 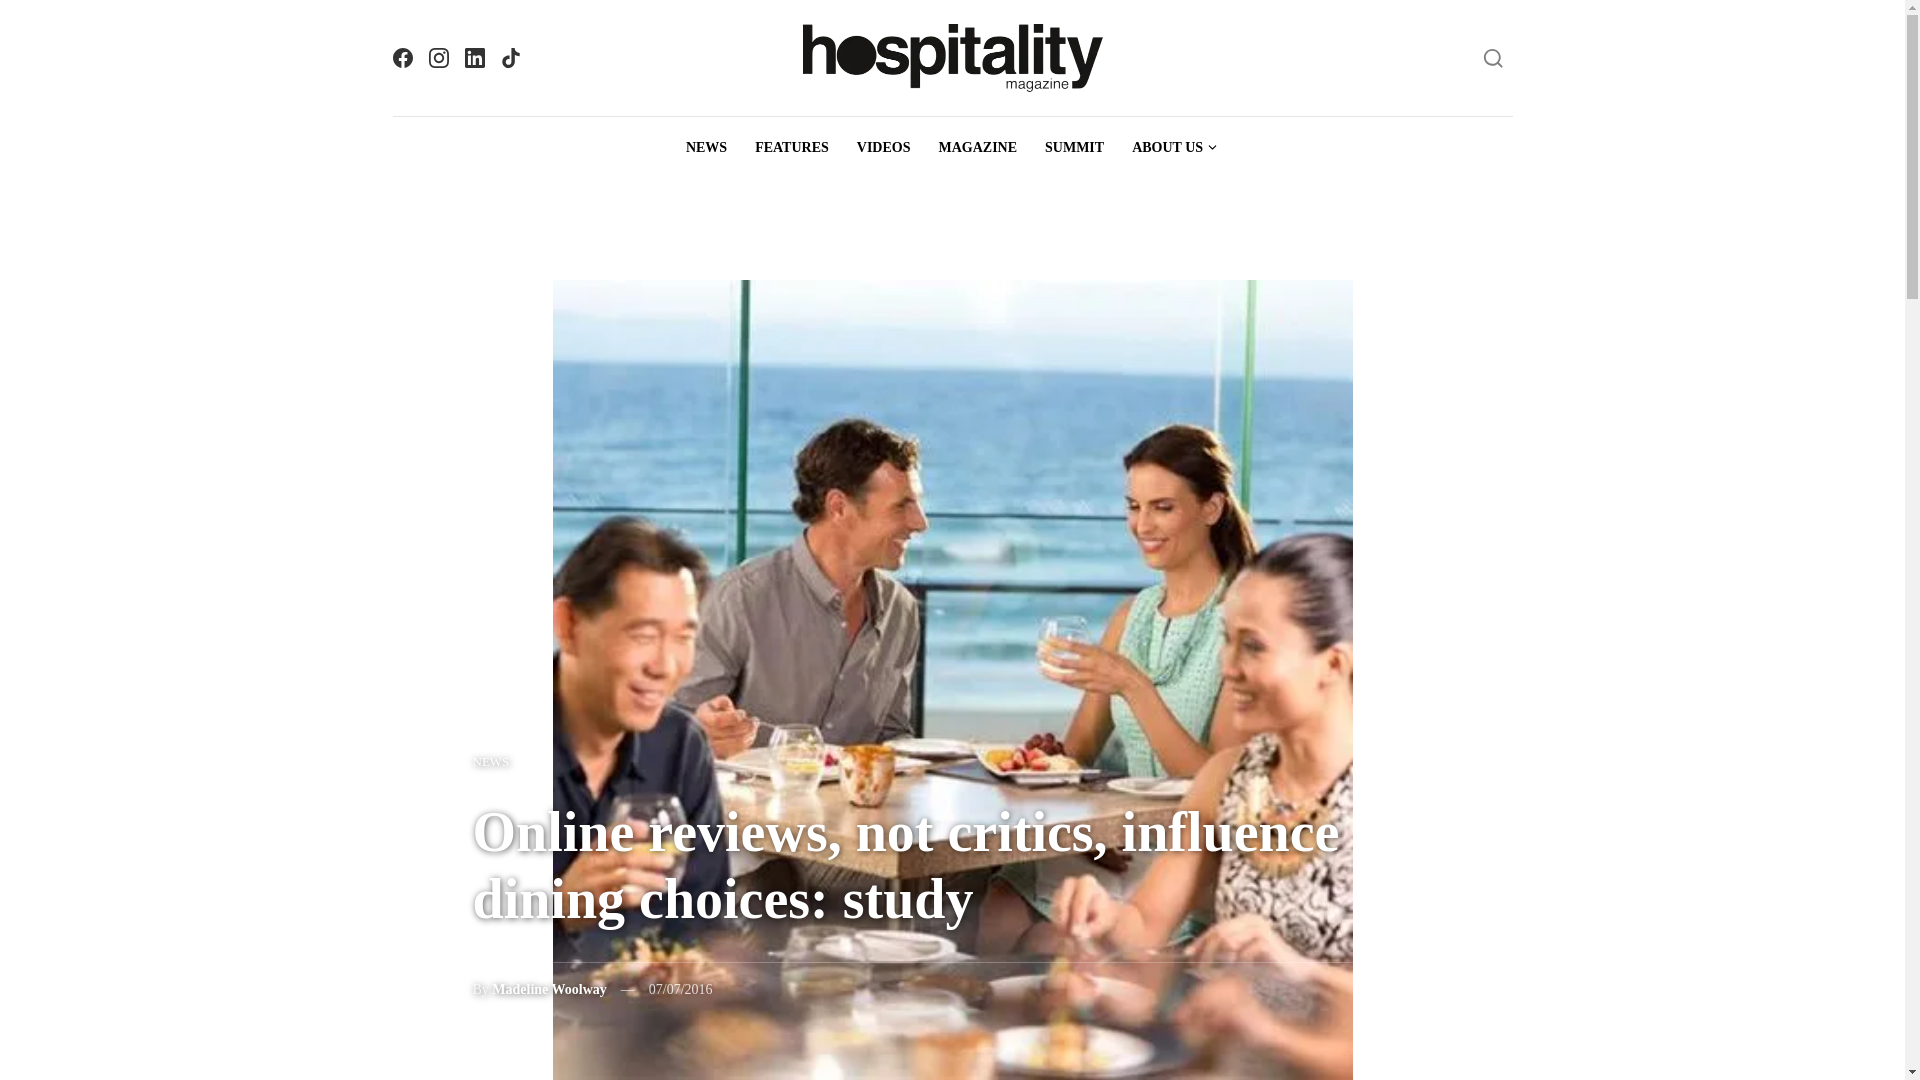 I want to click on View all posts in News, so click(x=491, y=761).